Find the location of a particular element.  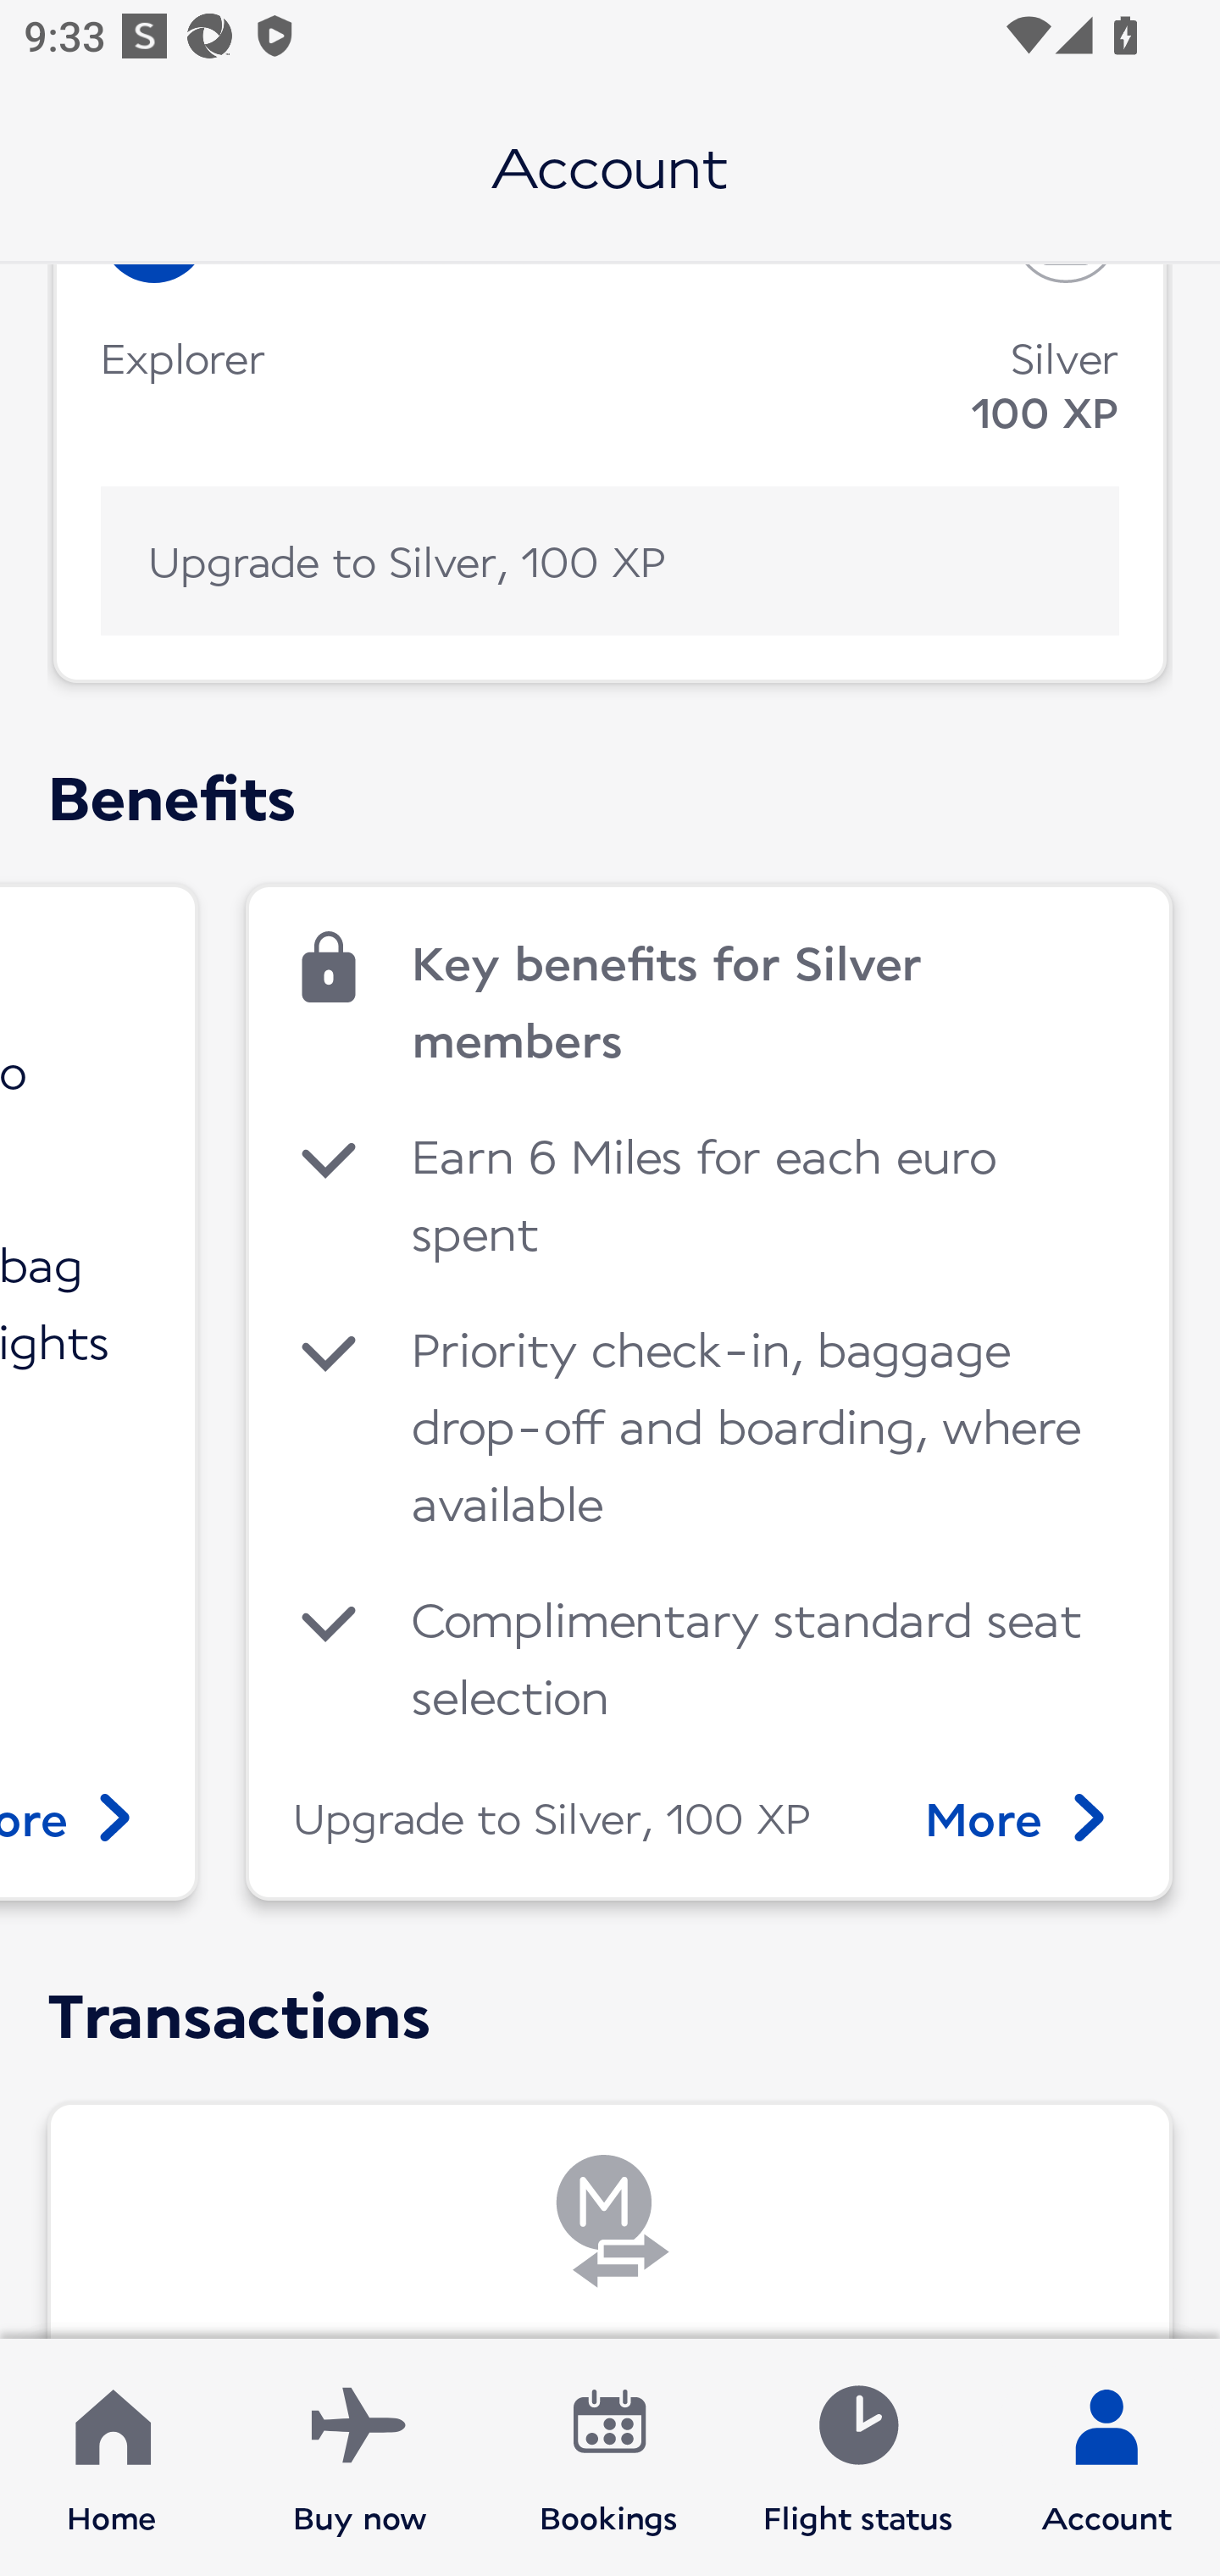

Bookings is located at coordinates (609, 2457).